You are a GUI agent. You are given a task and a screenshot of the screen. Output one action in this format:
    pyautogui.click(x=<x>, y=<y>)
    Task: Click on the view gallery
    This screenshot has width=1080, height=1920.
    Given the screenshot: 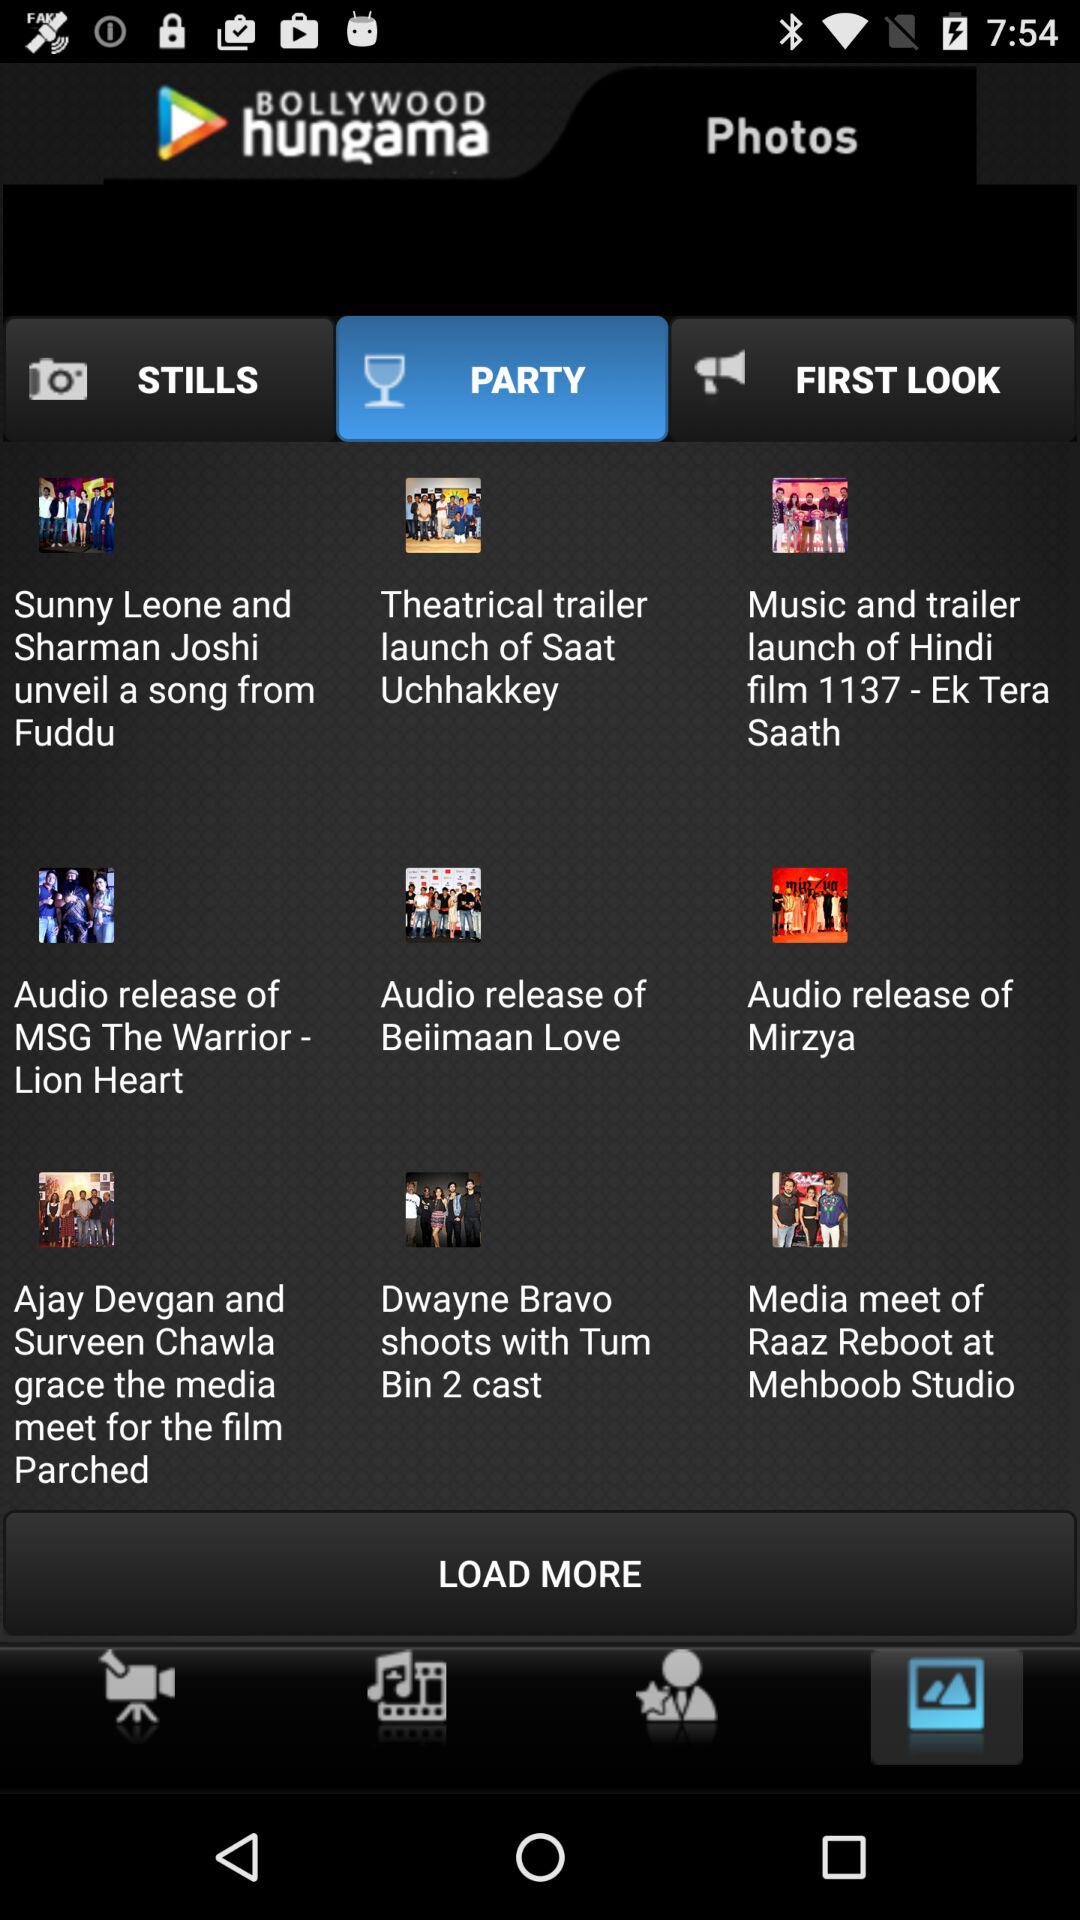 What is the action you would take?
    pyautogui.click(x=946, y=1706)
    